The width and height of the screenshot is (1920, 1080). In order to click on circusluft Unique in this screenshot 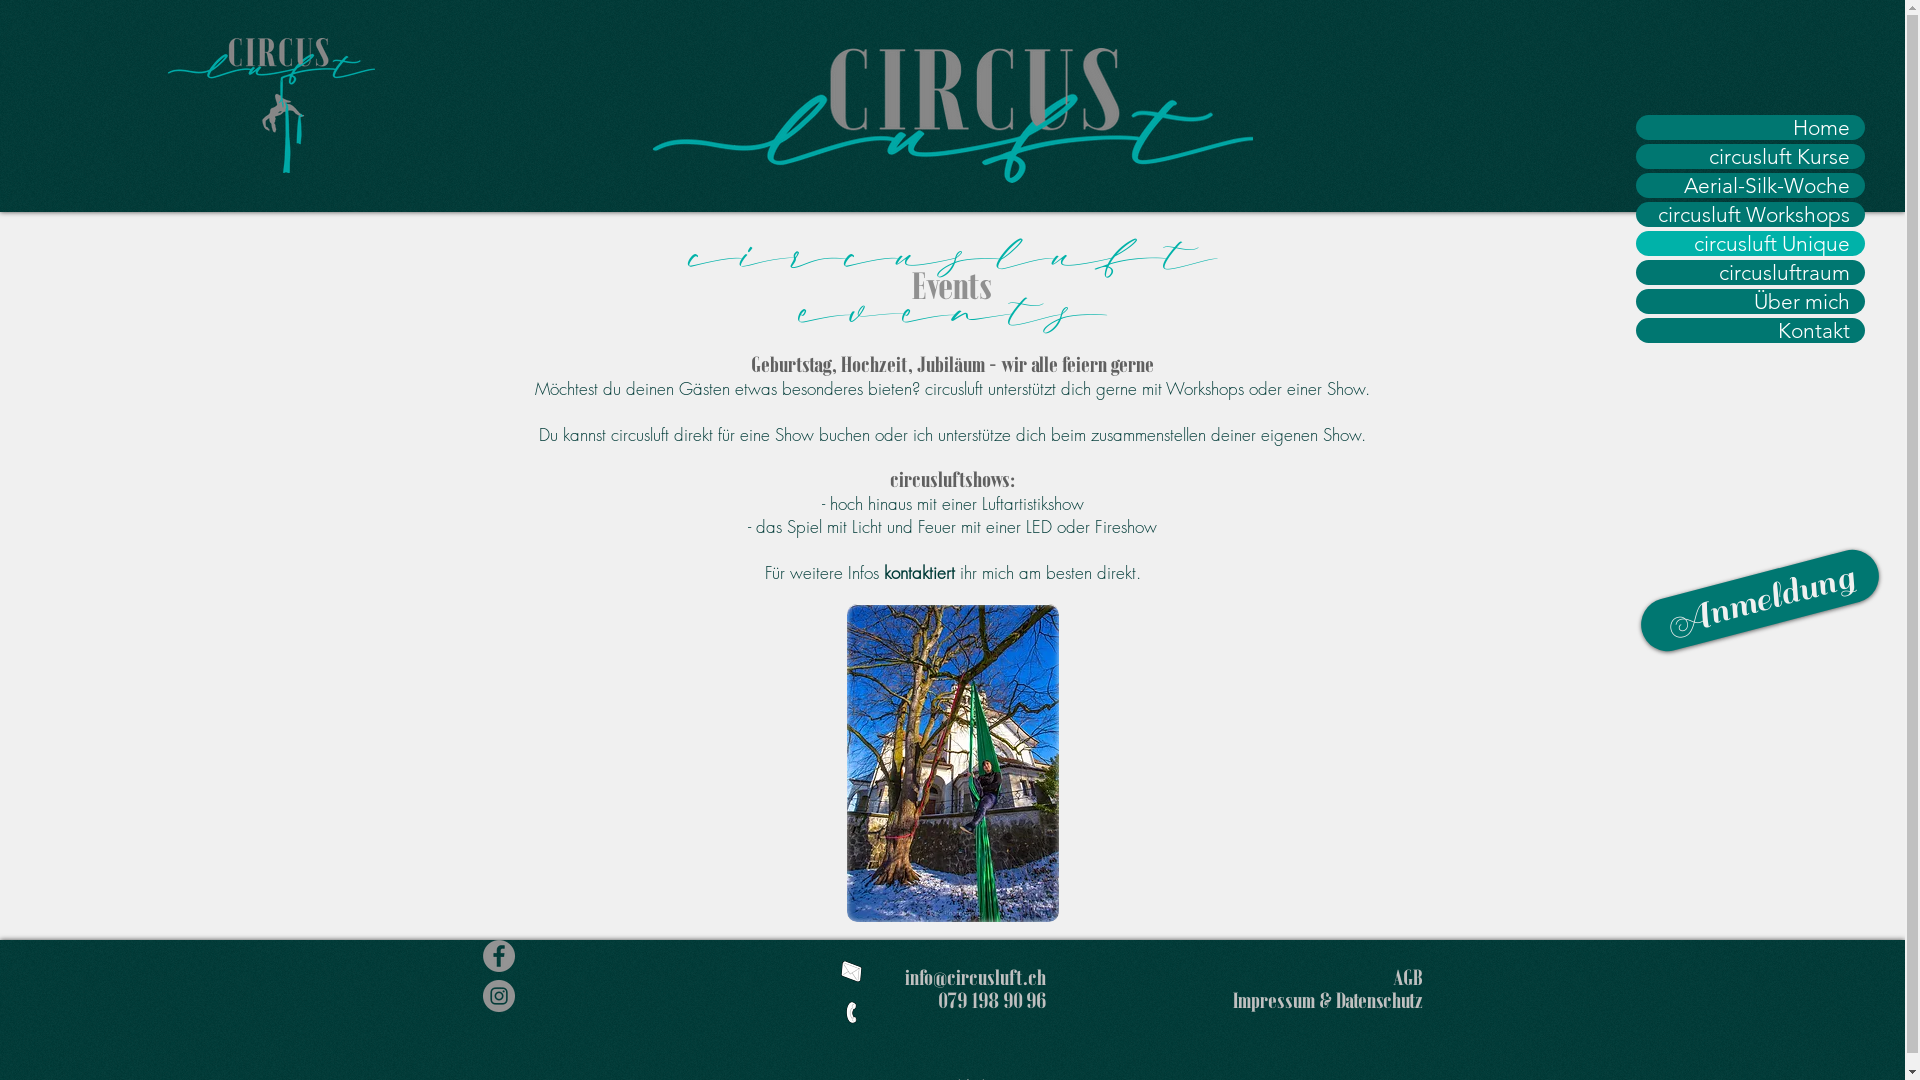, I will do `click(1750, 244)`.